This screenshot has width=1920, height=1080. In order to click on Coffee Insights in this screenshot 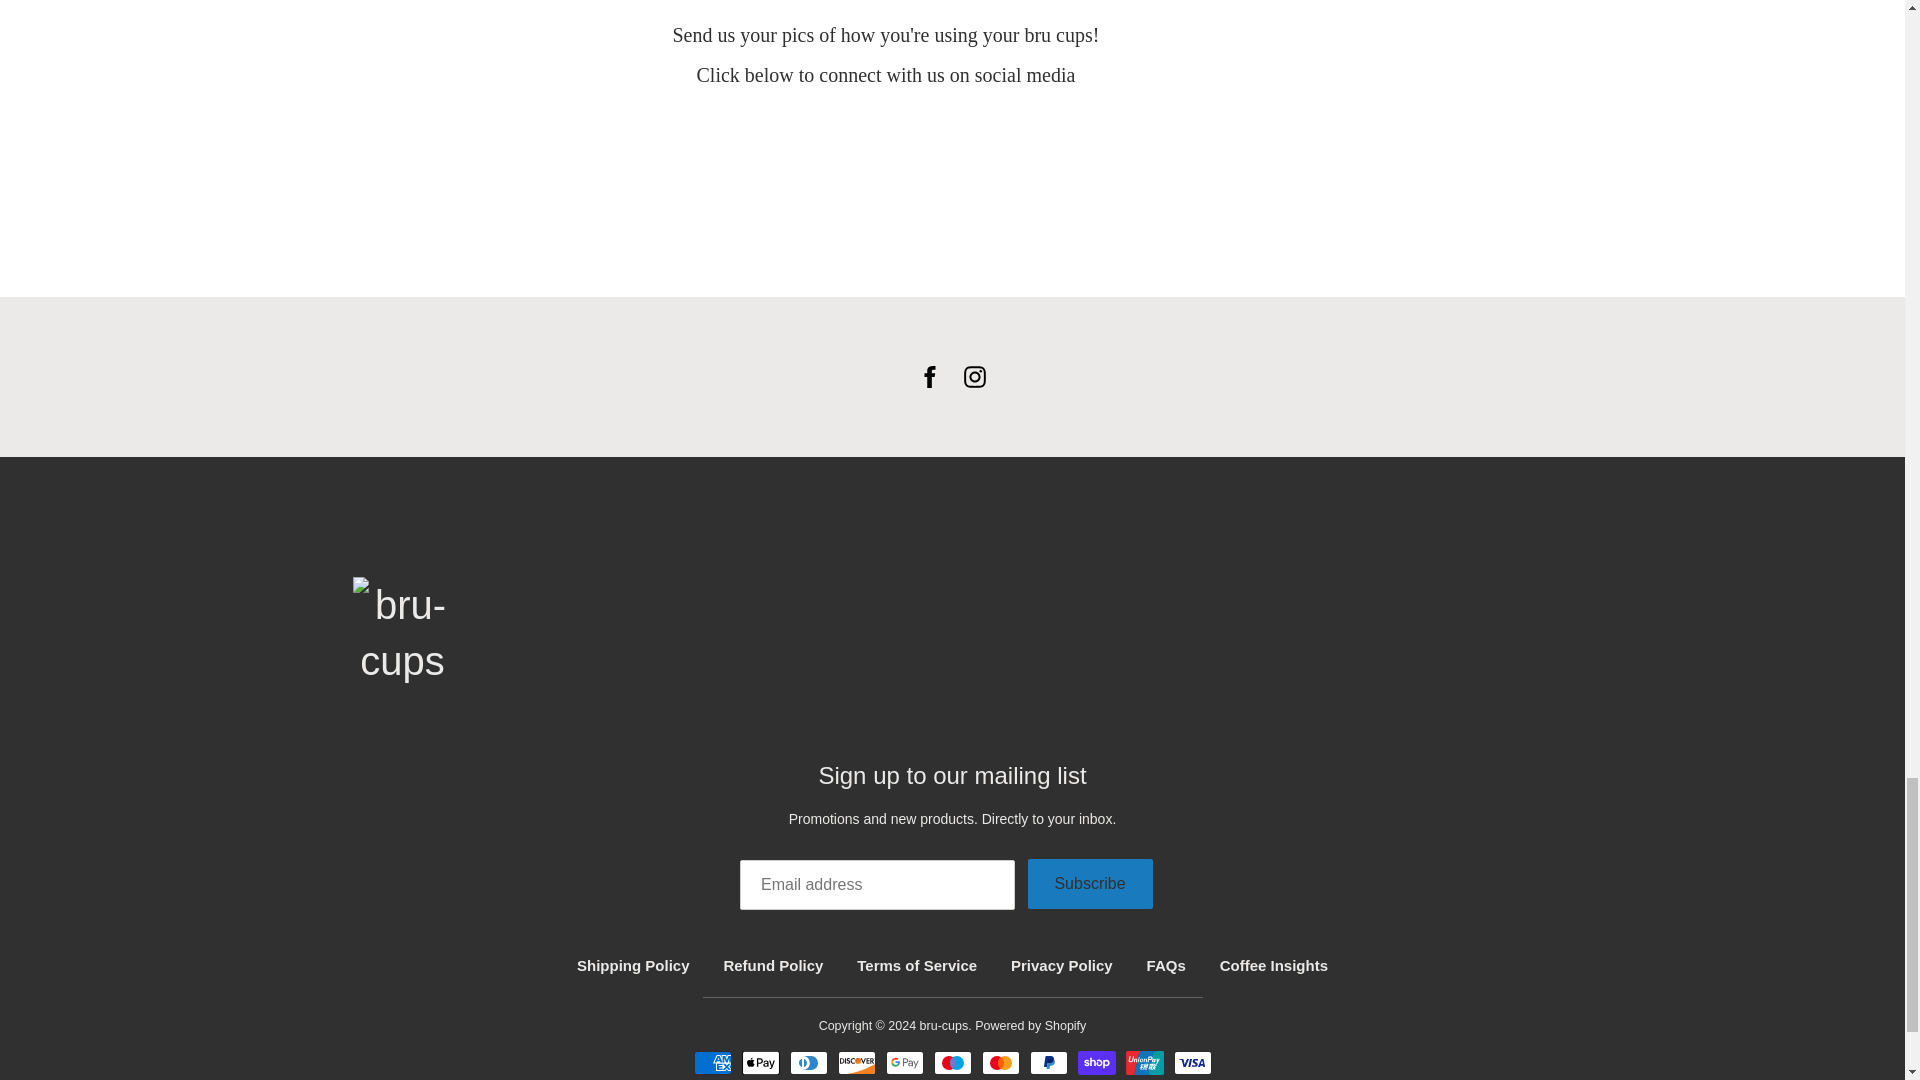, I will do `click(1274, 965)`.